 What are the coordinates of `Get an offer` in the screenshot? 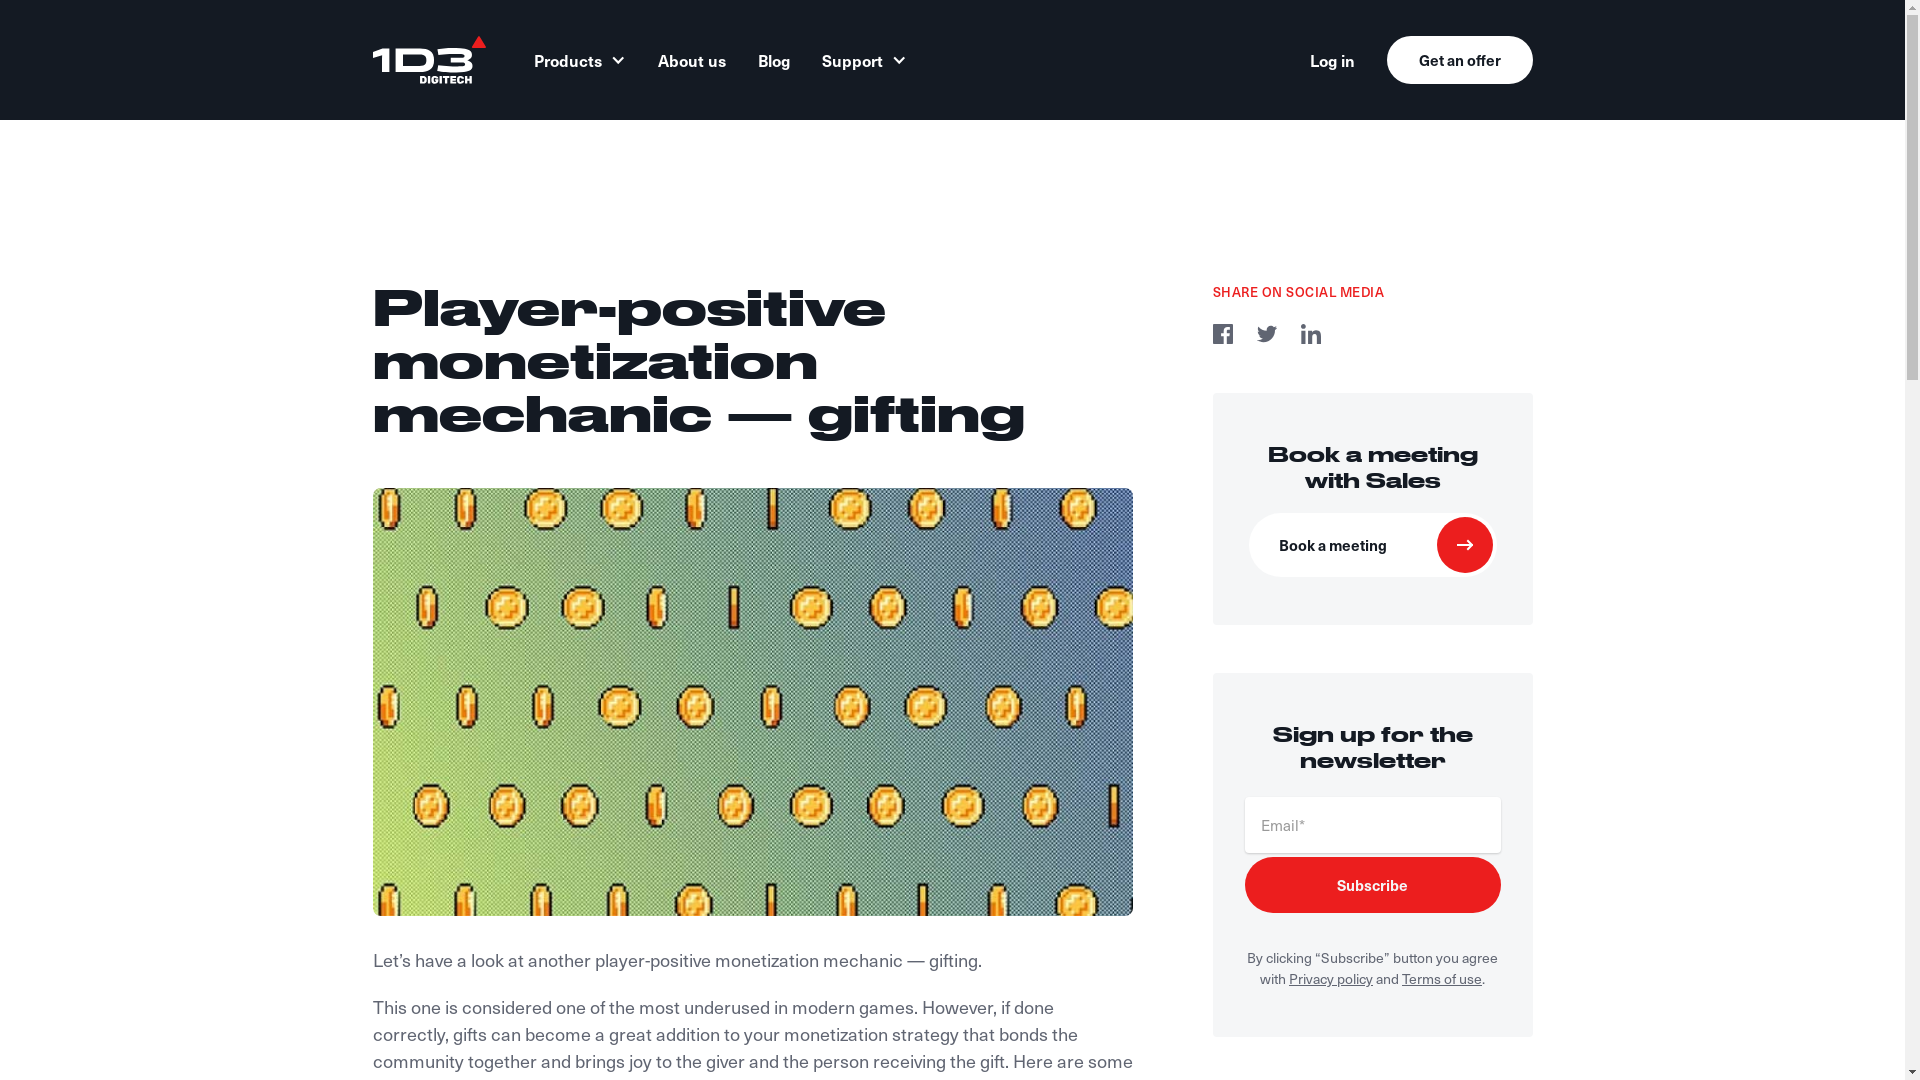 It's located at (1459, 60).